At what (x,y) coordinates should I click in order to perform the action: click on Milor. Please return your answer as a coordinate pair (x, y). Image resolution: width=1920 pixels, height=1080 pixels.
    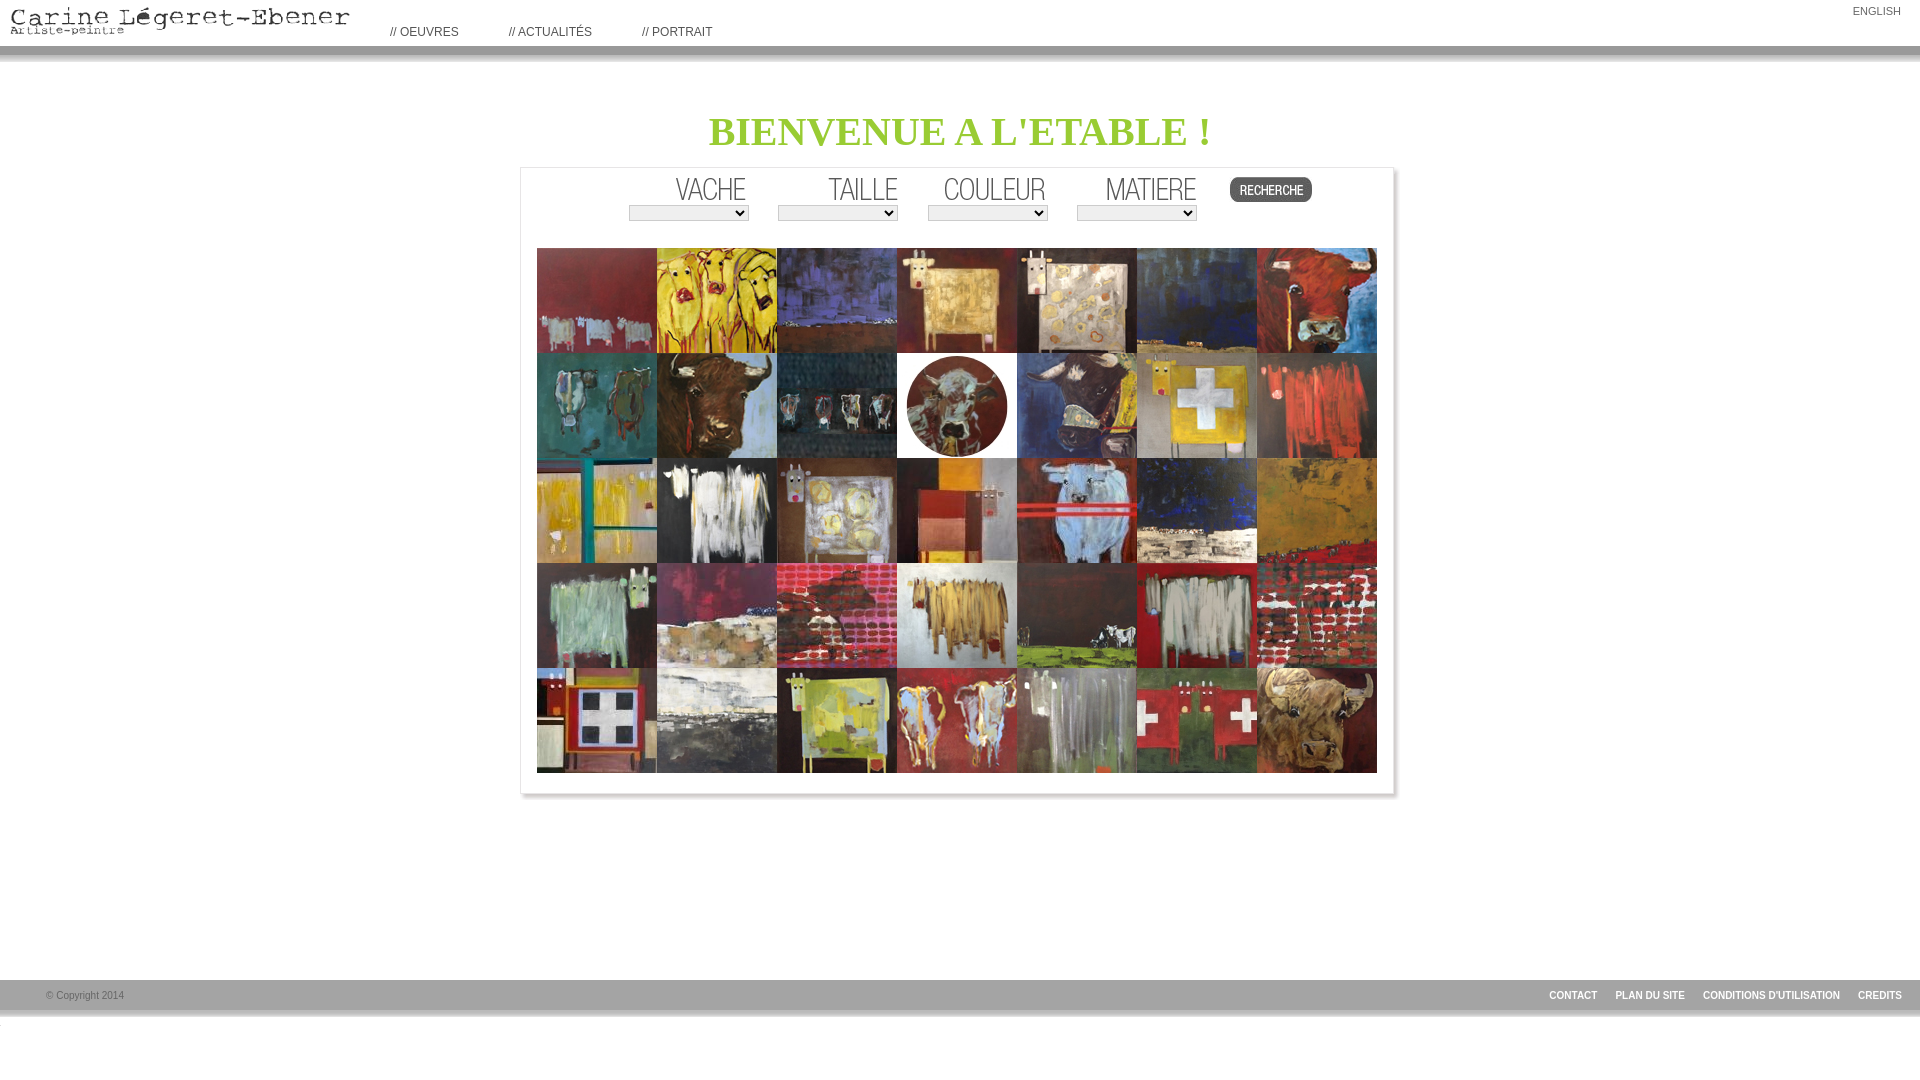
    Looking at the image, I should click on (597, 616).